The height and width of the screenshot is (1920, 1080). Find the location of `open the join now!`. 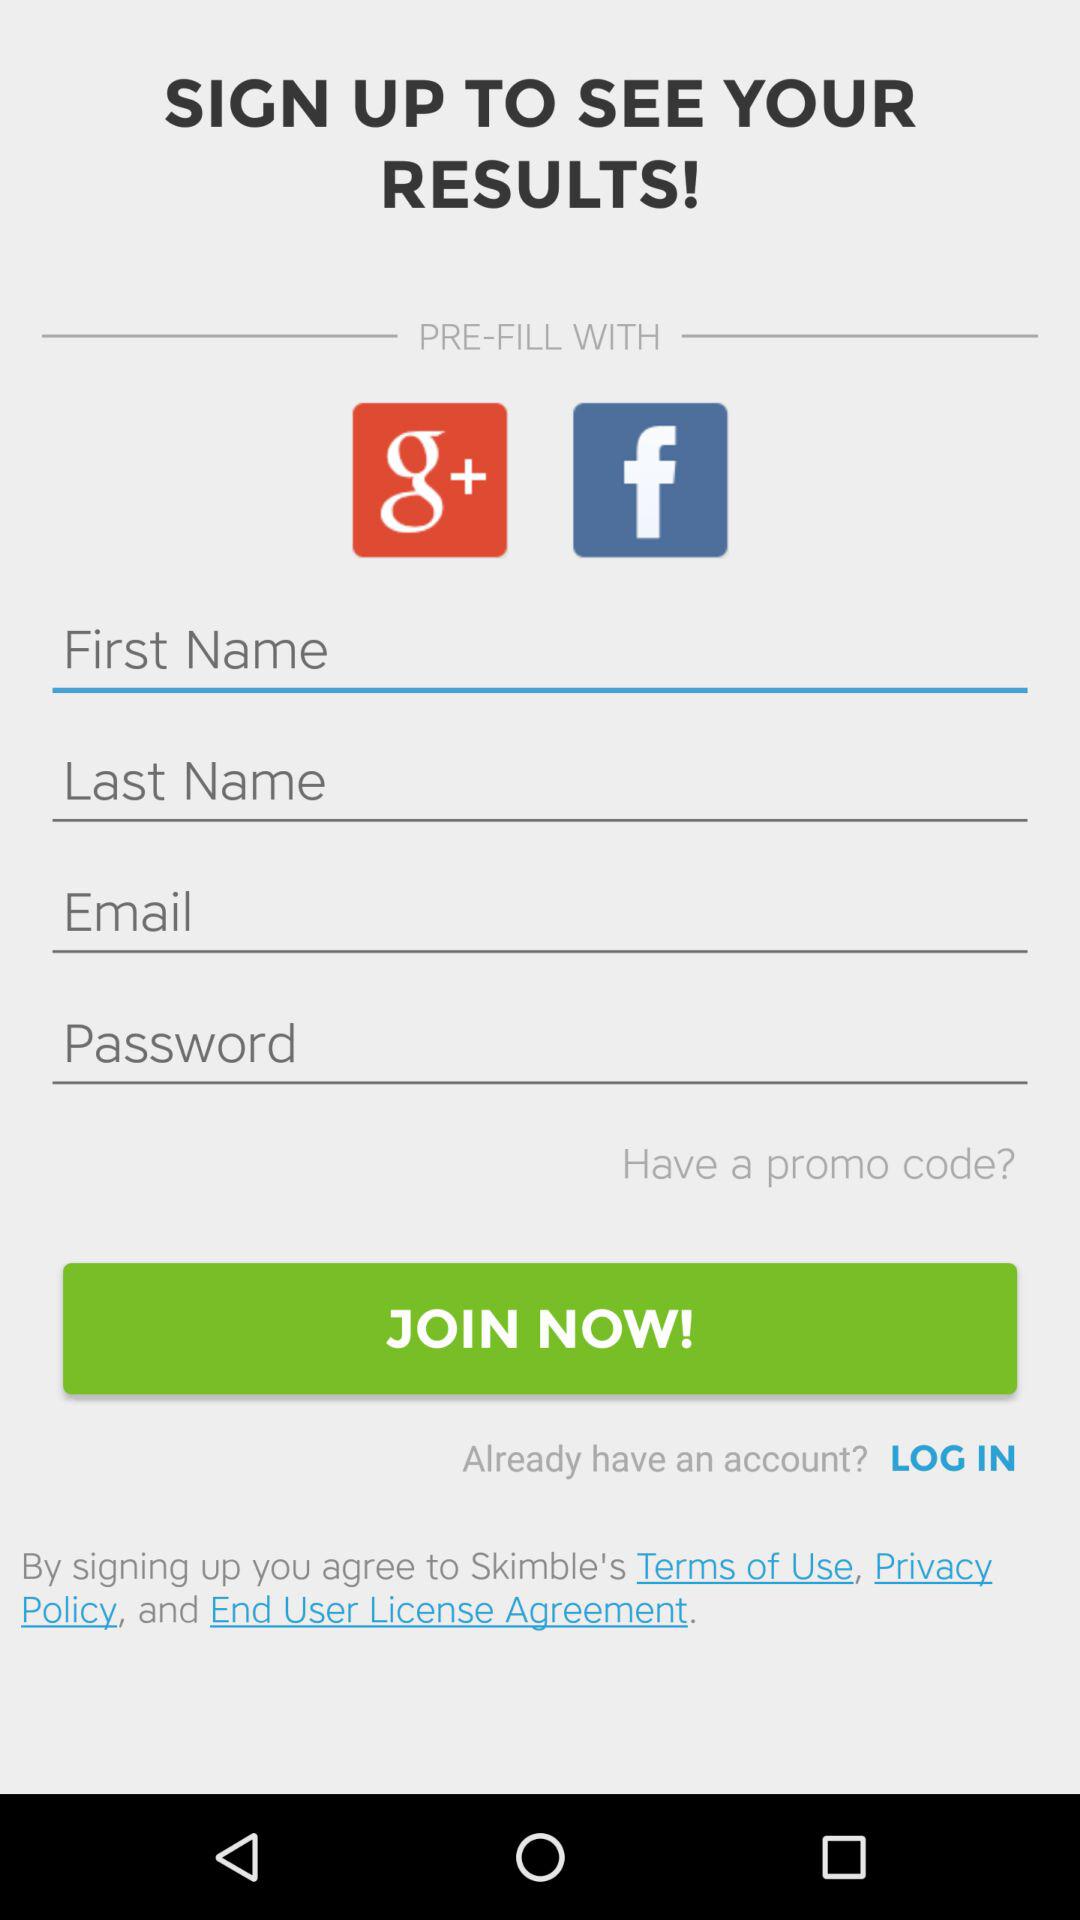

open the join now! is located at coordinates (540, 1328).